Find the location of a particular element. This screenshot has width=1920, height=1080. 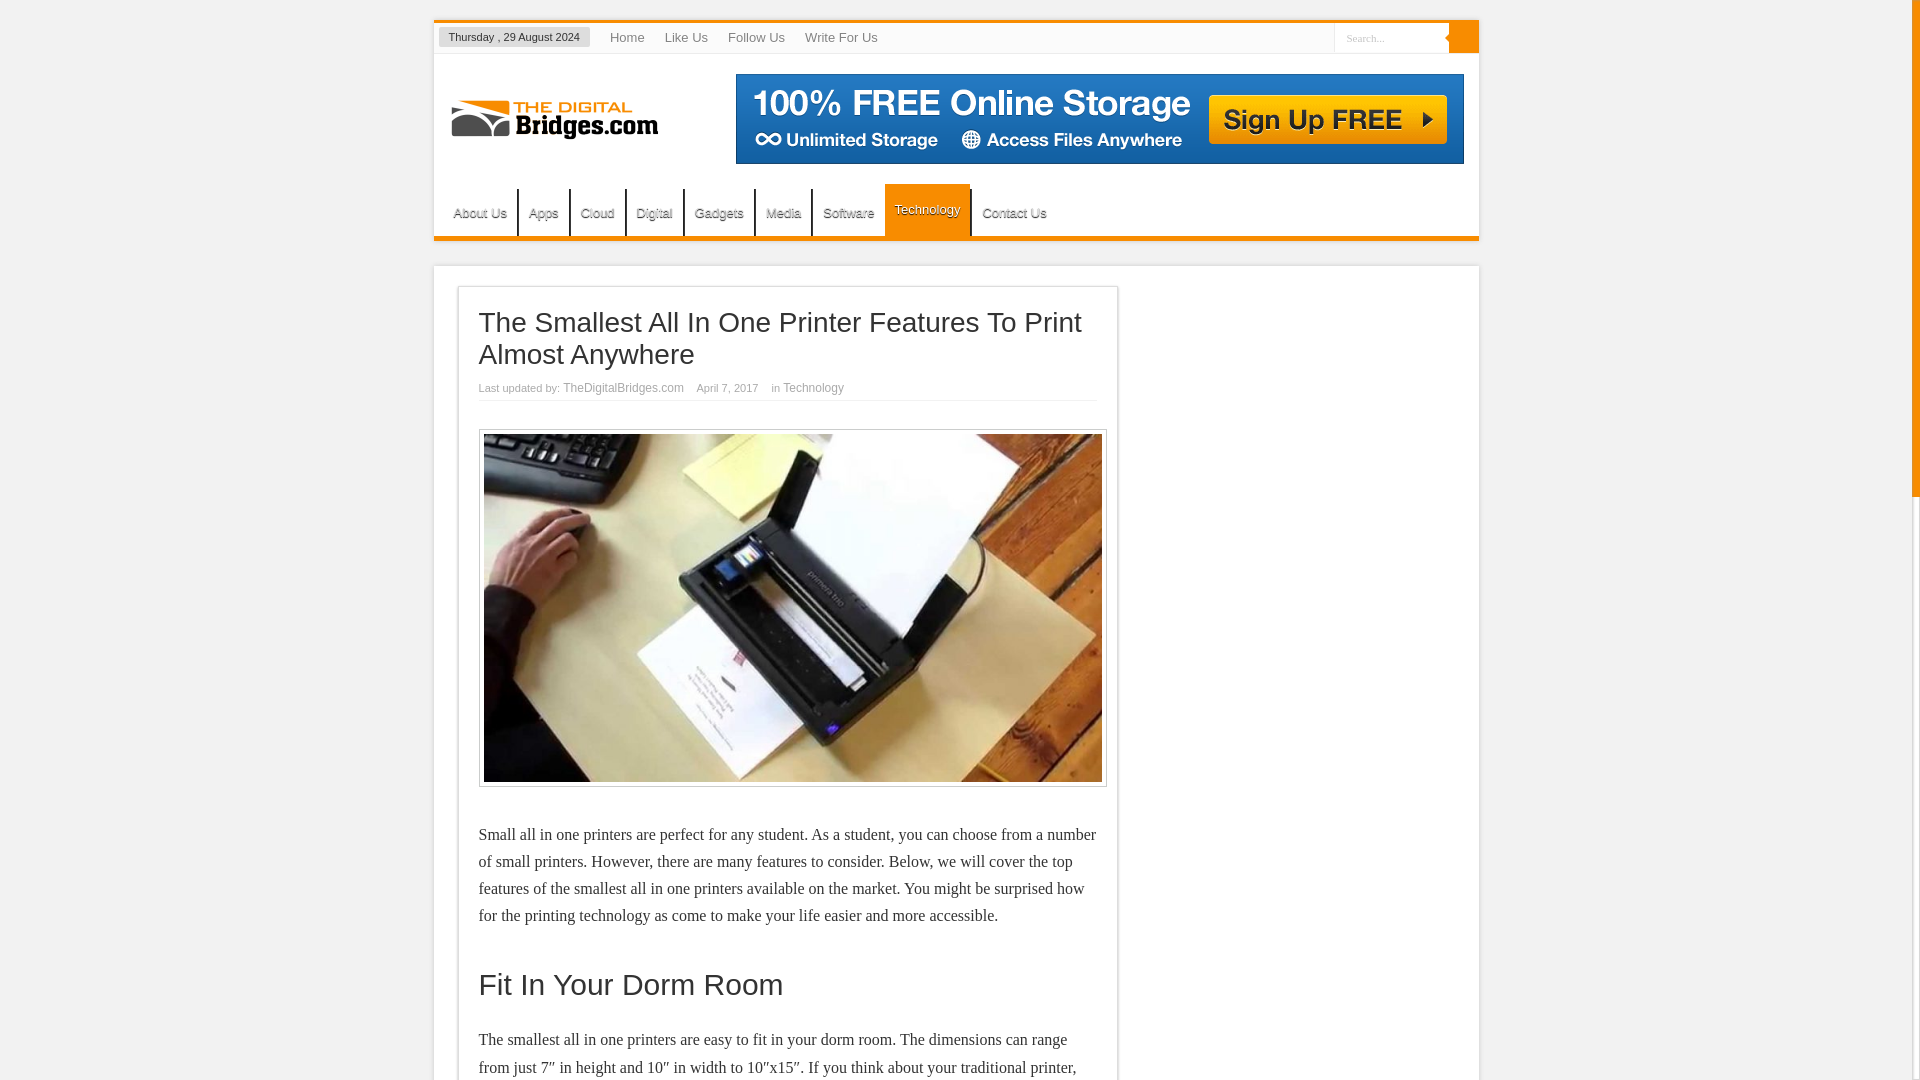

Follow Us is located at coordinates (756, 37).